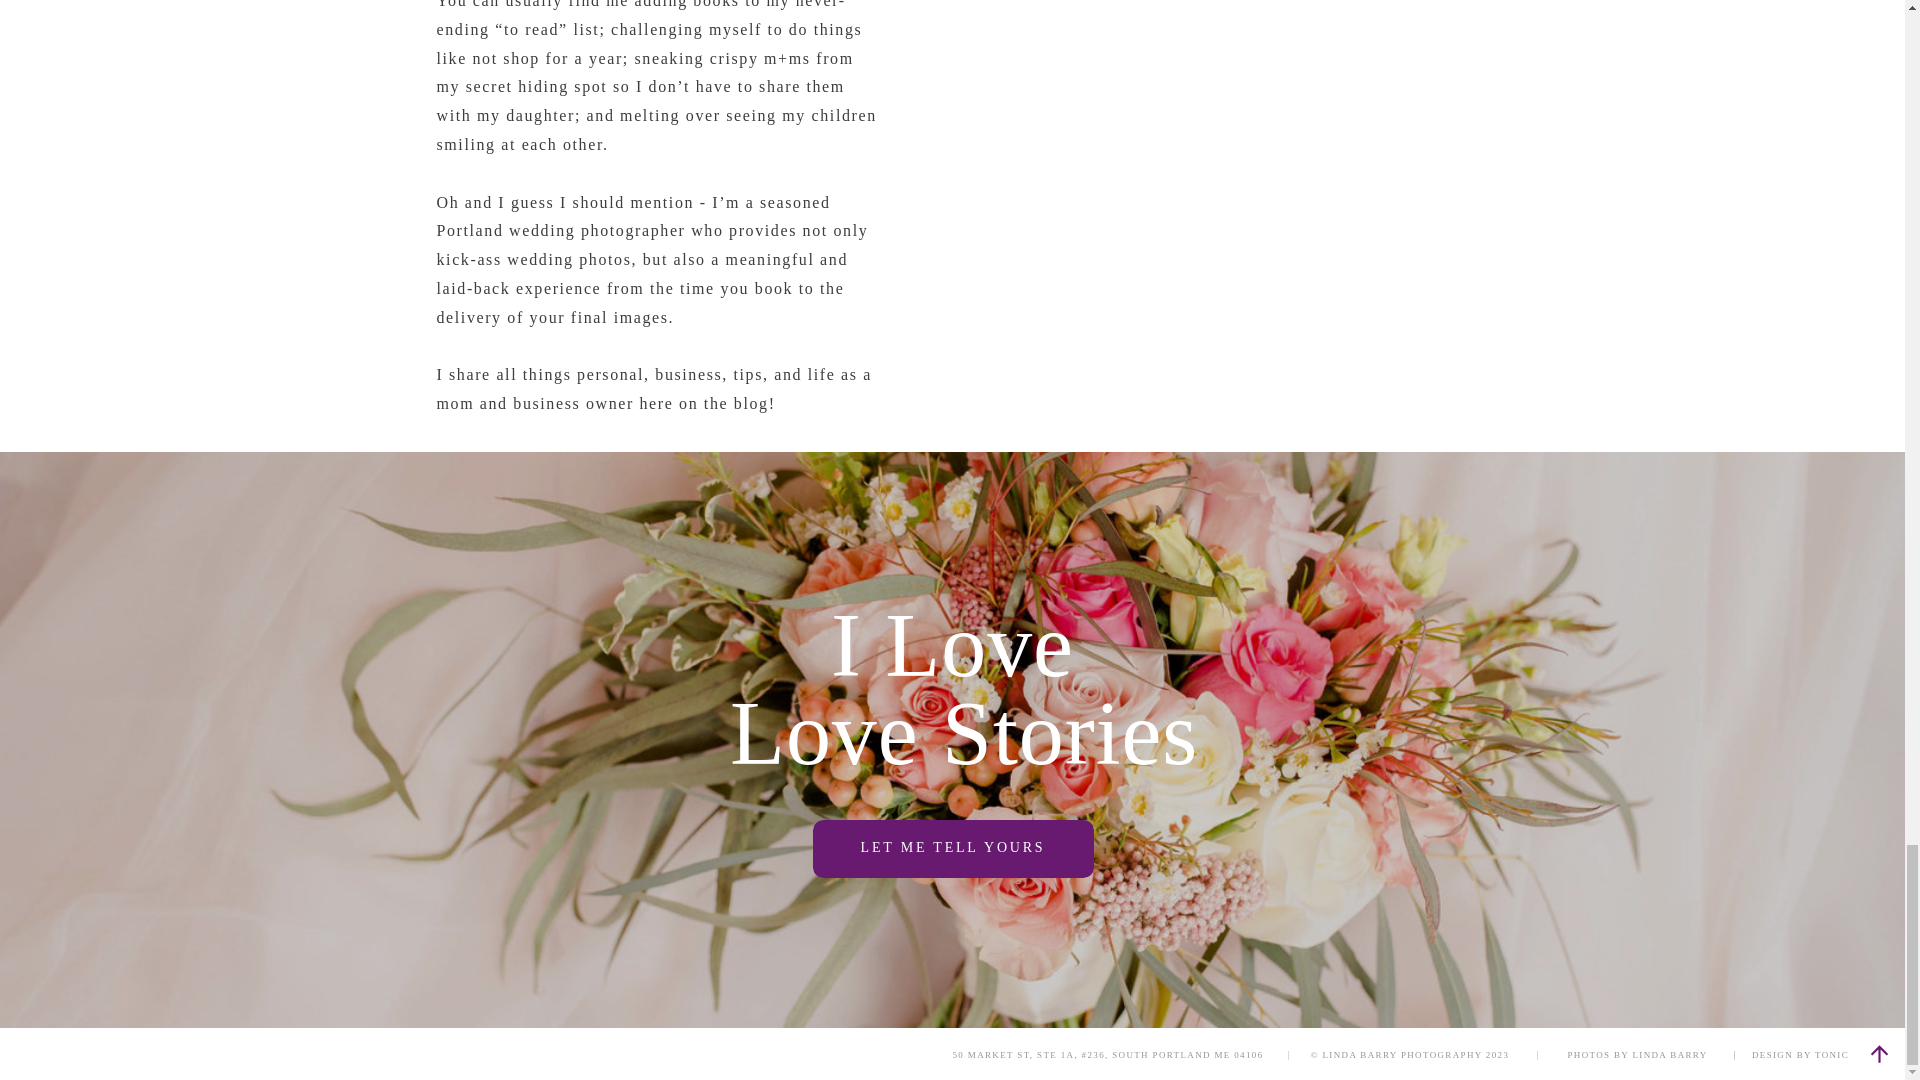 Image resolution: width=1920 pixels, height=1080 pixels. I want to click on PHOTOS BY LINDA BARRY, so click(1636, 1054).